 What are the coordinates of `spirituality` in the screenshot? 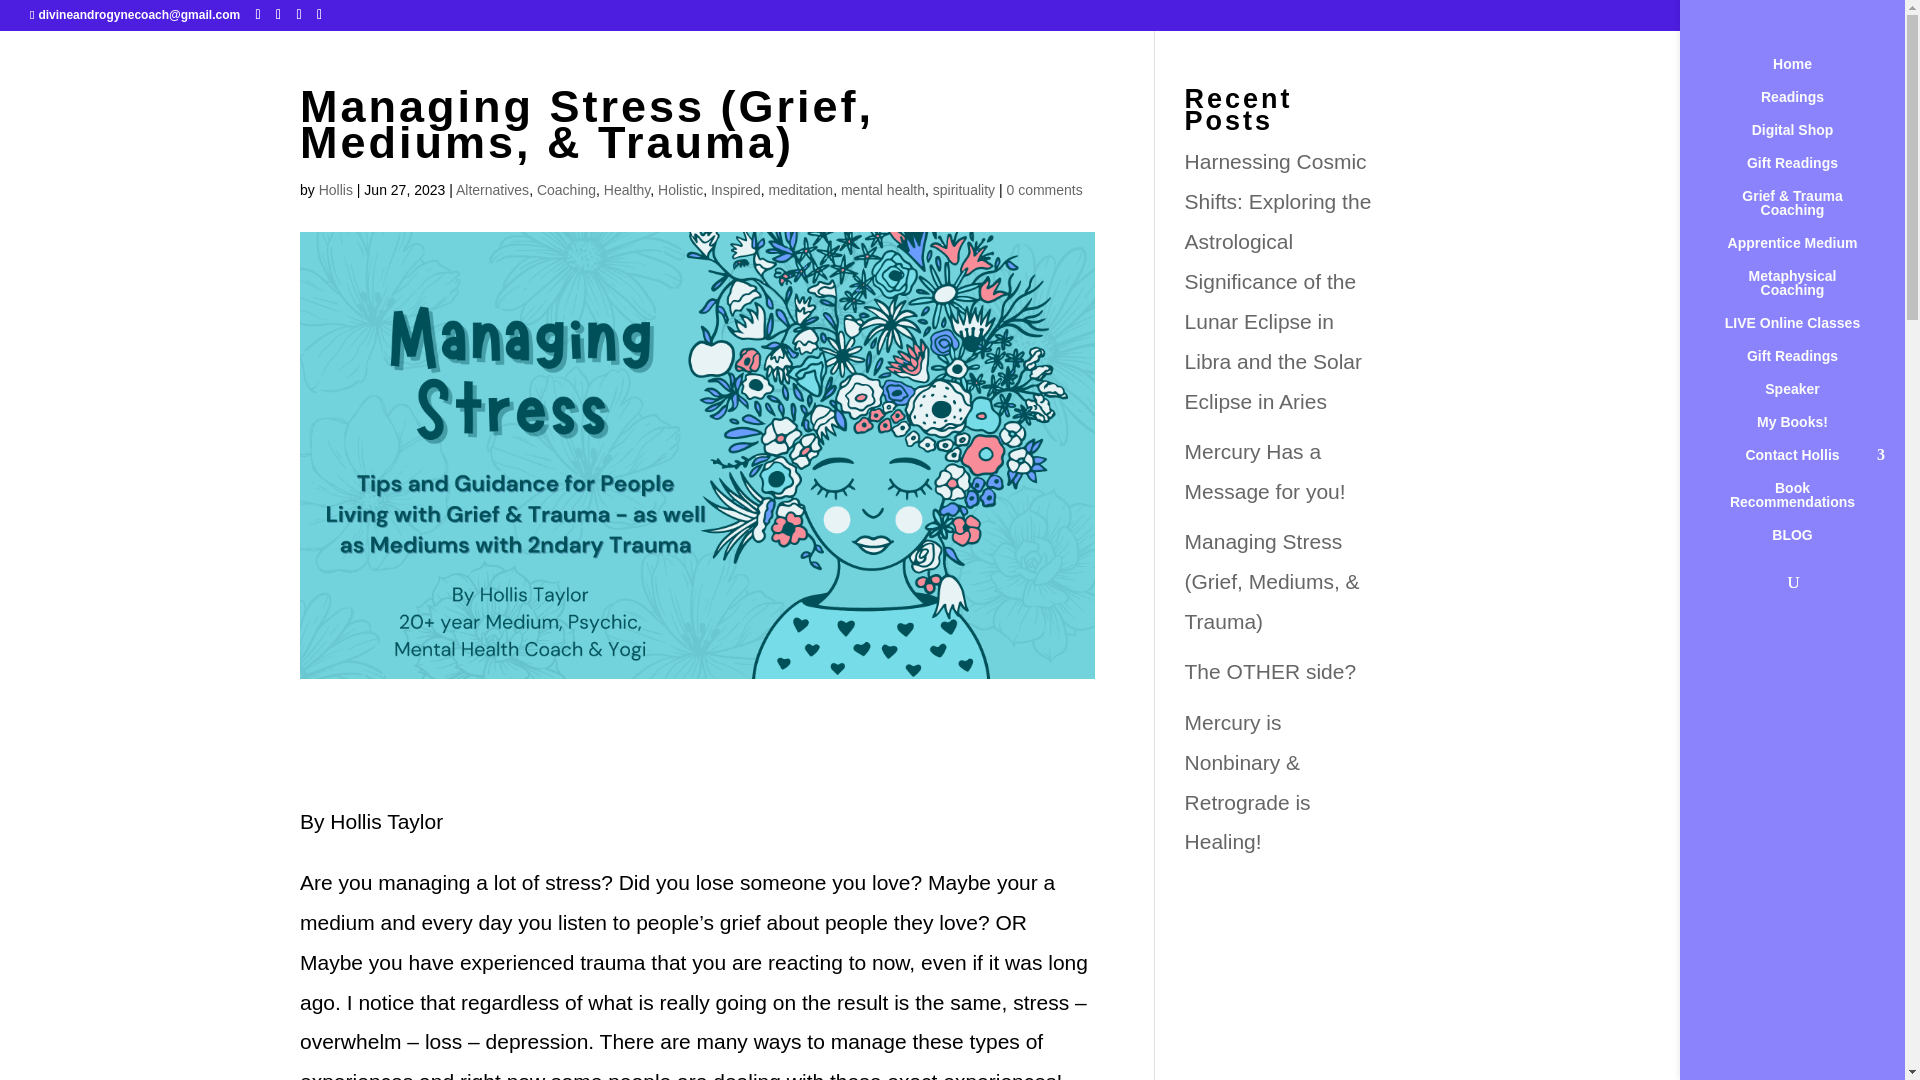 It's located at (964, 190).